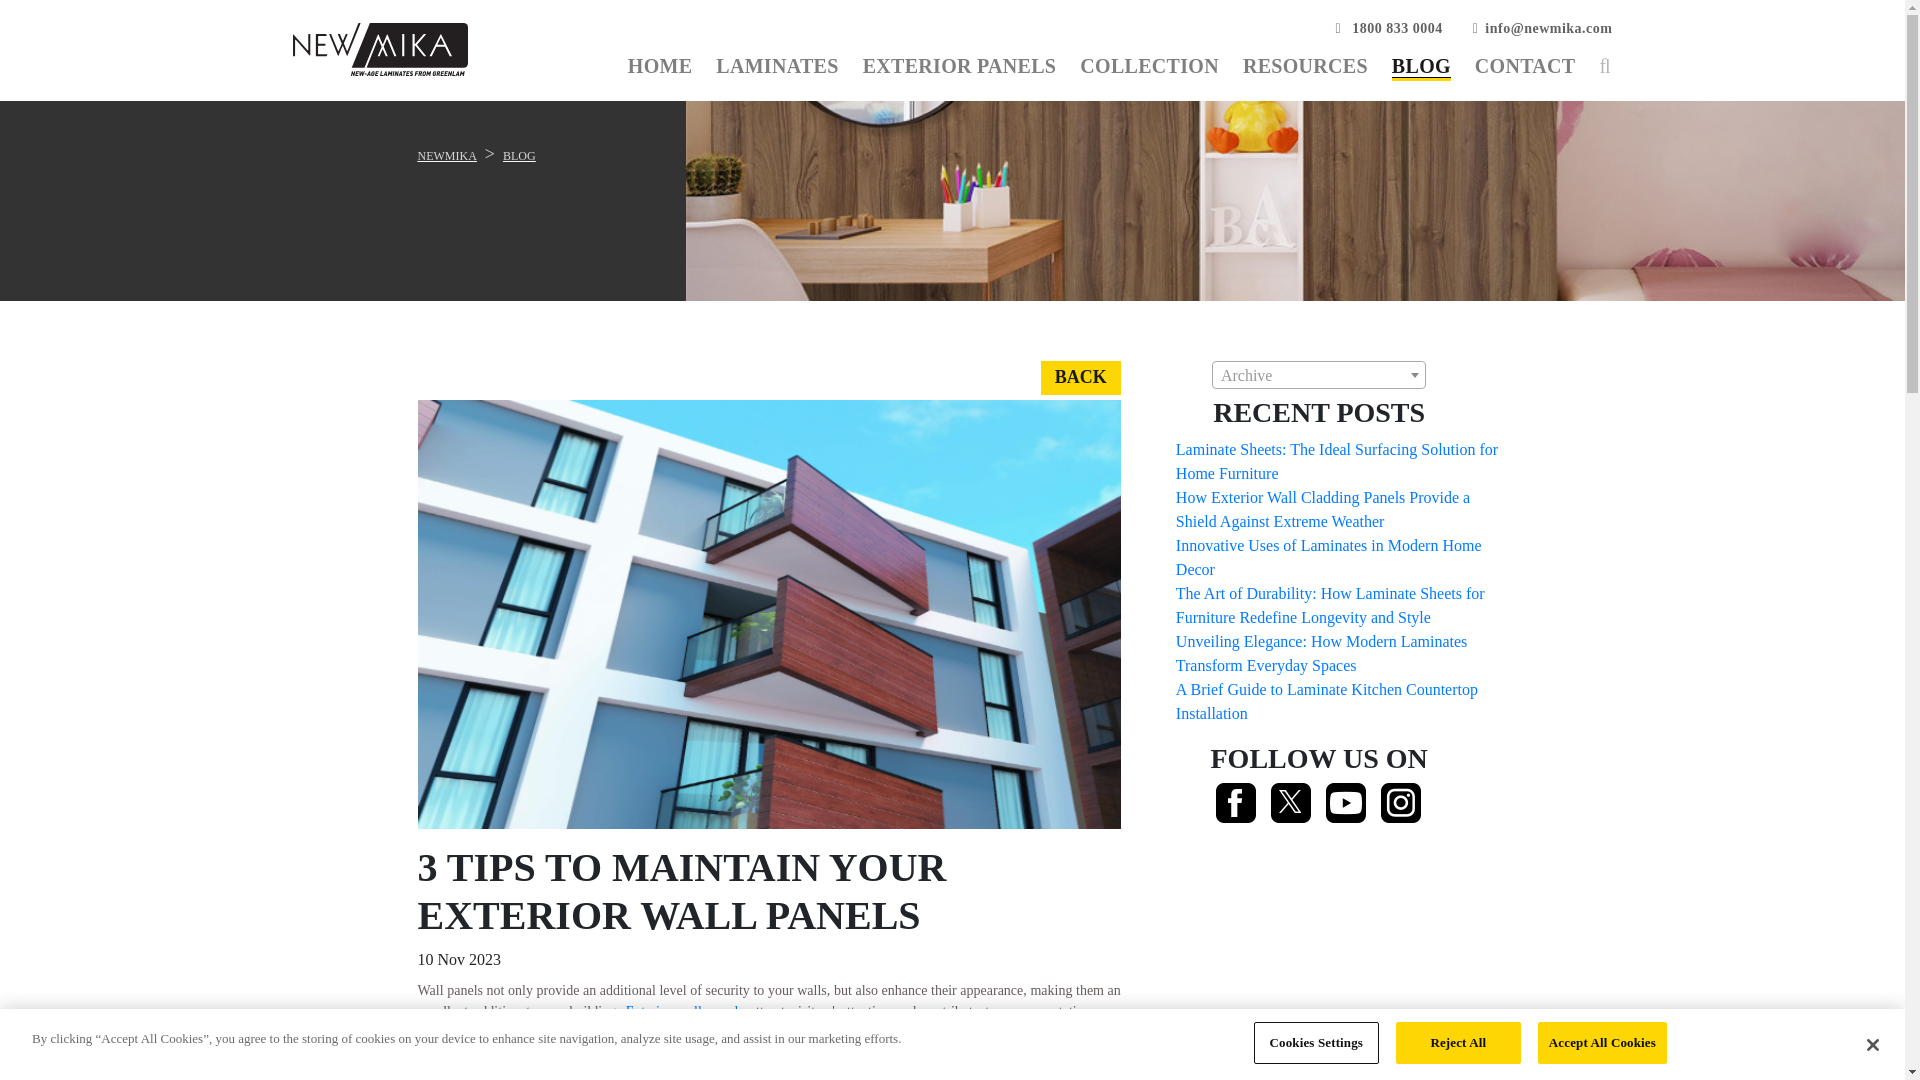 The image size is (1920, 1080). Describe the element at coordinates (1525, 66) in the screenshot. I see `CONTACT` at that location.